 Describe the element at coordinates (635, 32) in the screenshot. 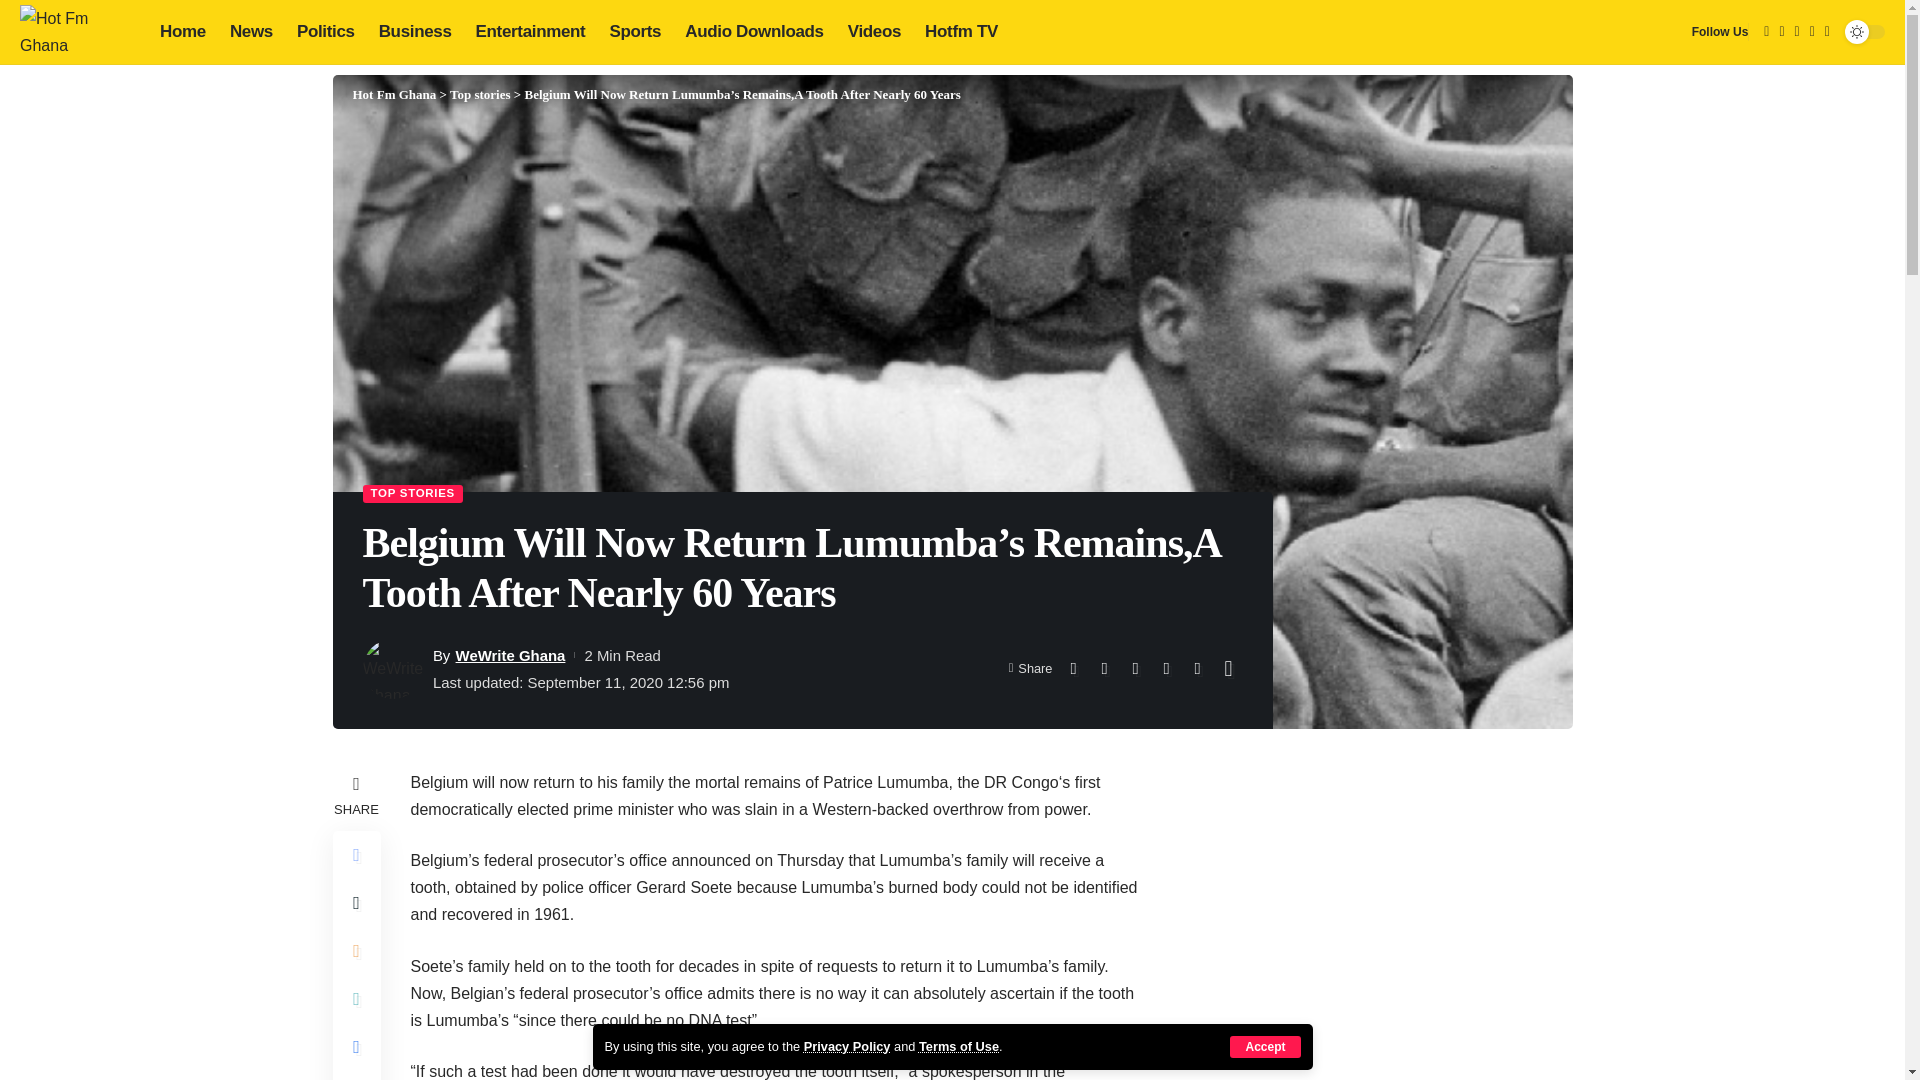

I see `Sports` at that location.